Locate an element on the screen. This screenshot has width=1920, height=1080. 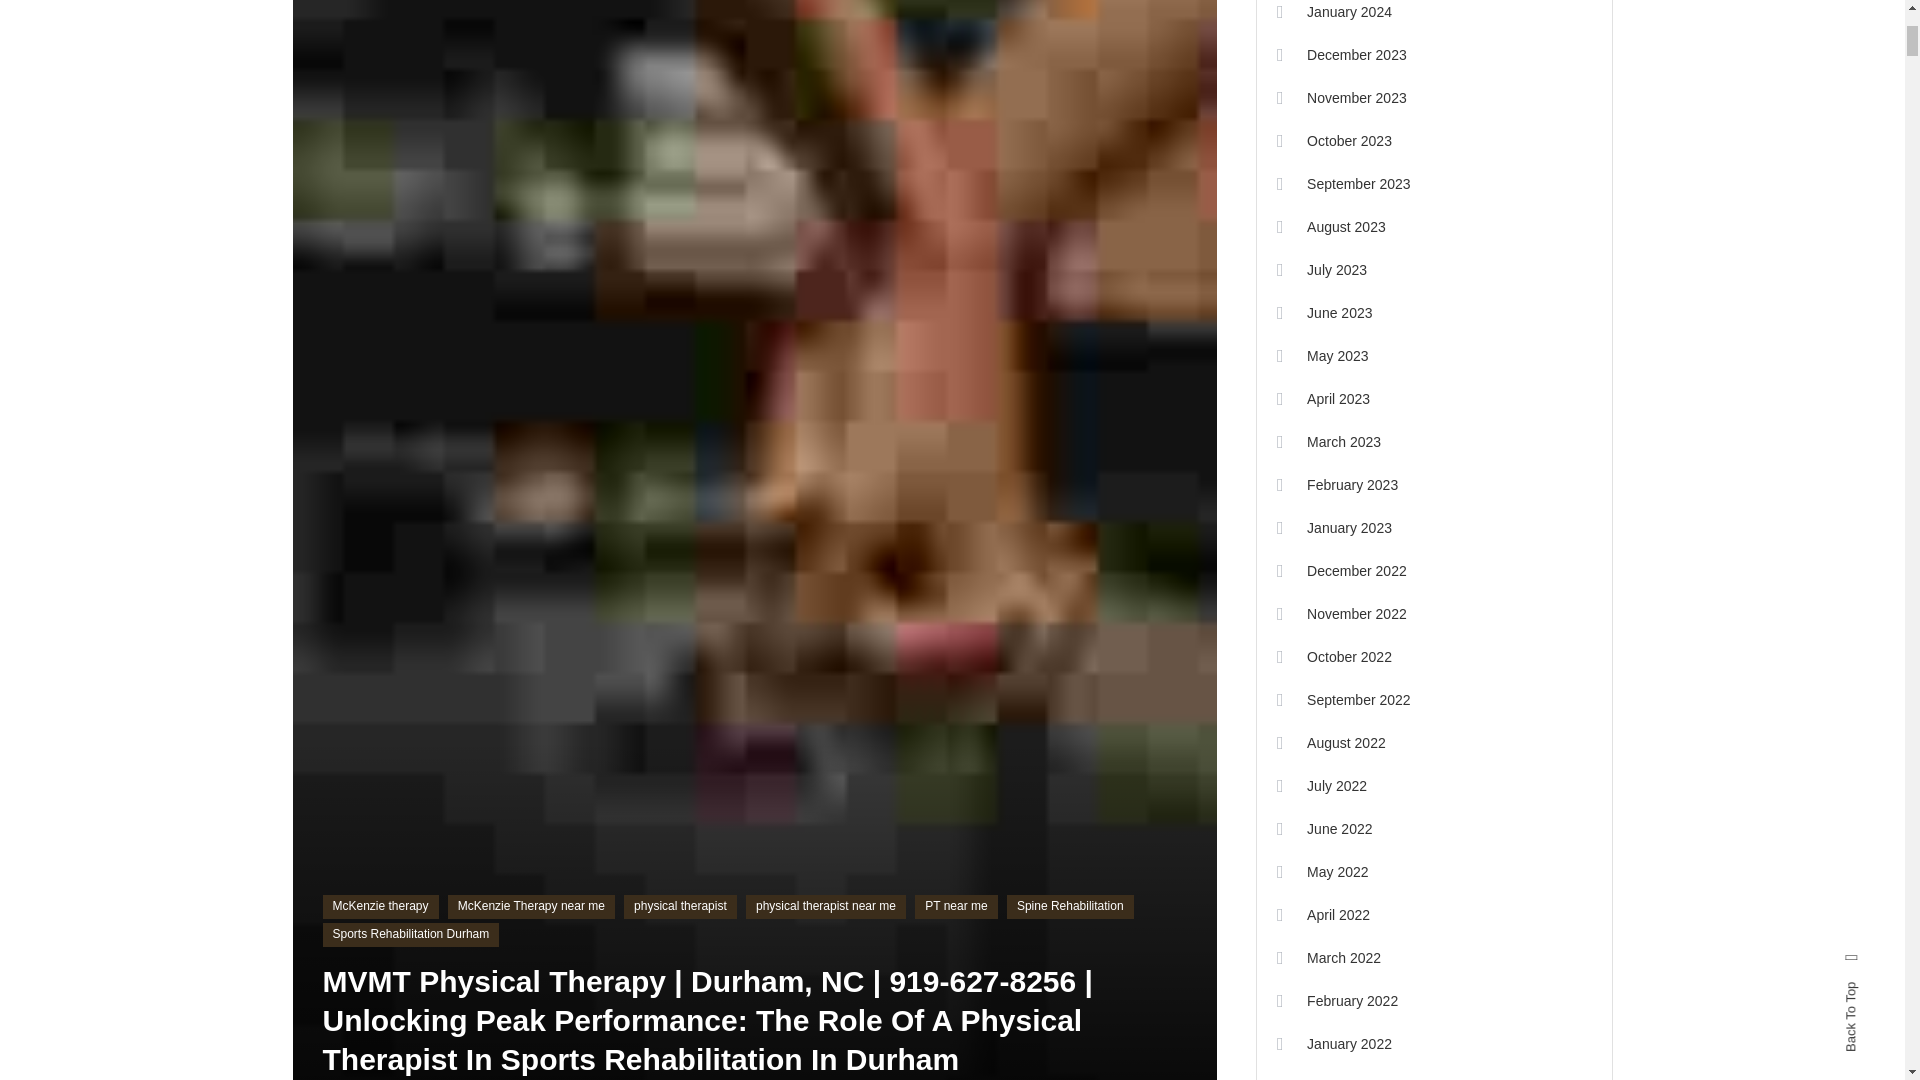
McKenzie Therapy near me is located at coordinates (530, 907).